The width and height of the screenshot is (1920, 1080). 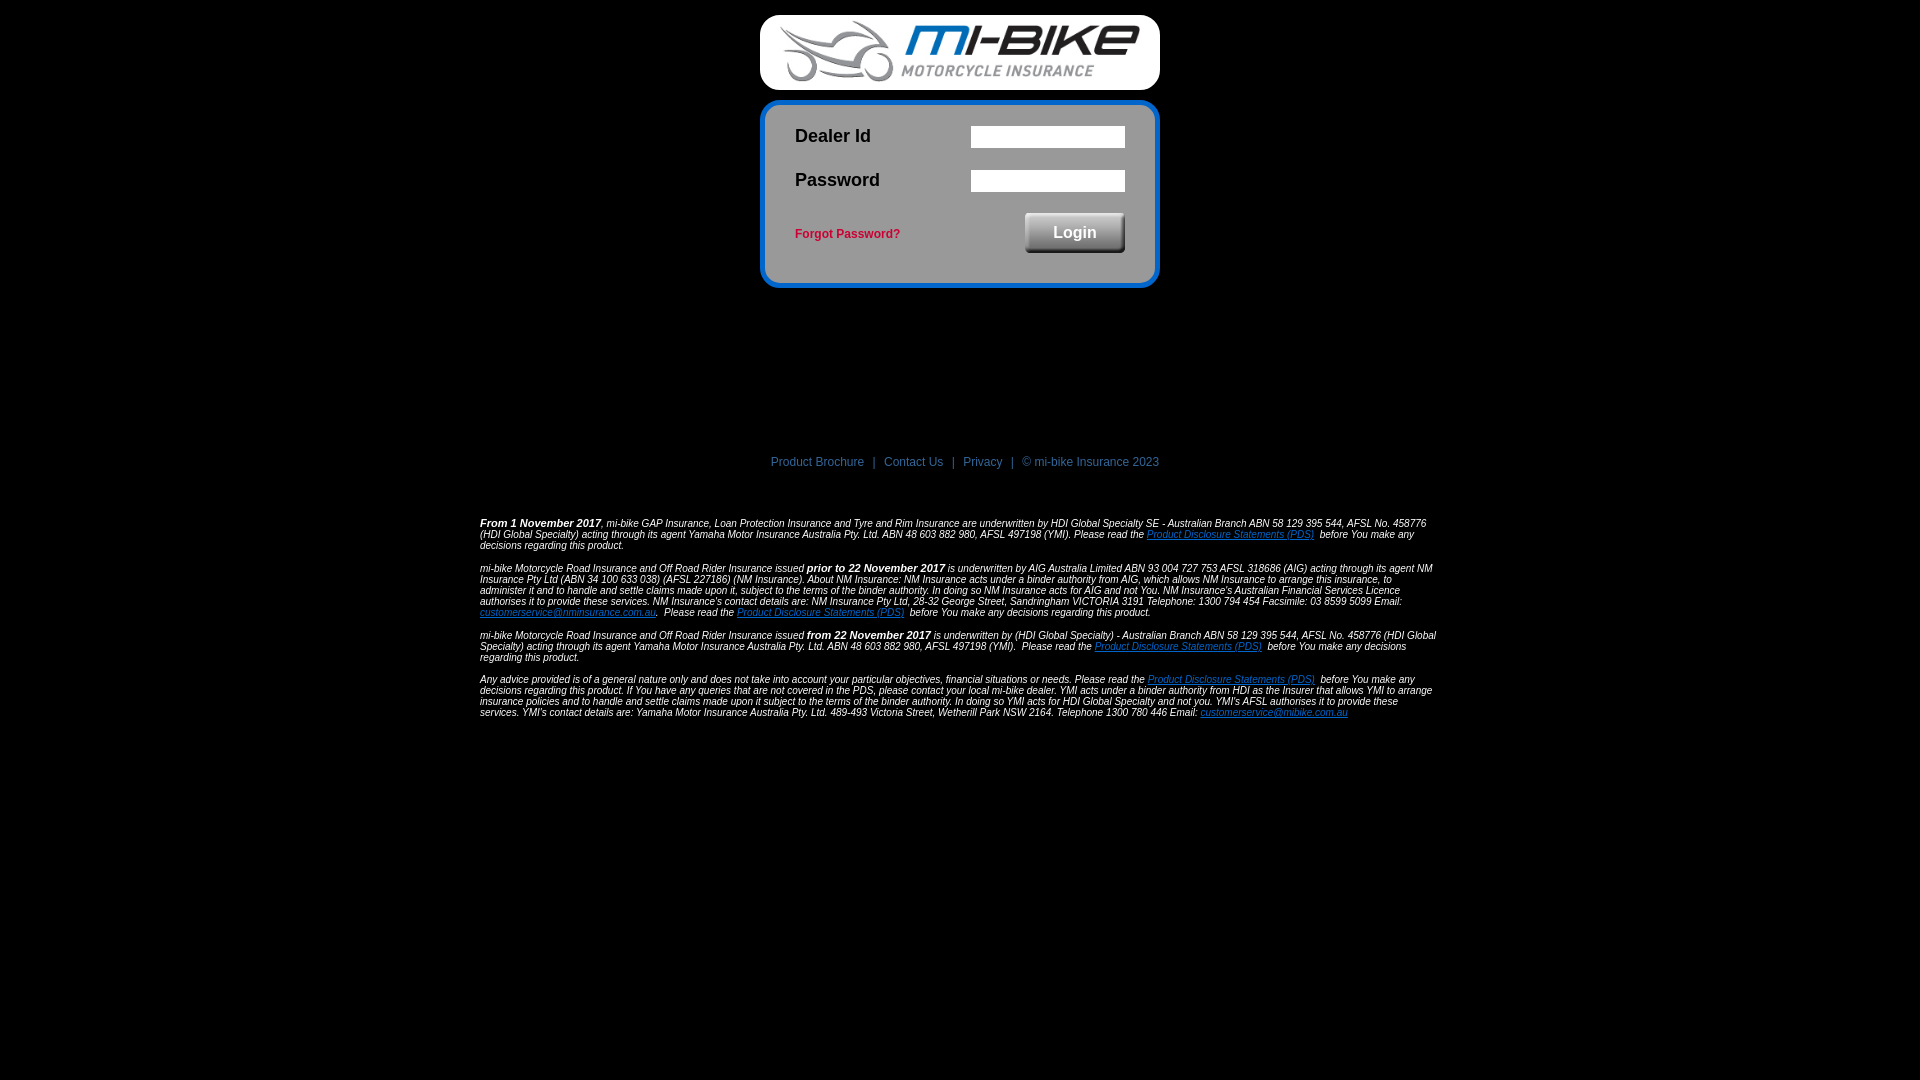 I want to click on Product Brochure, so click(x=818, y=462).